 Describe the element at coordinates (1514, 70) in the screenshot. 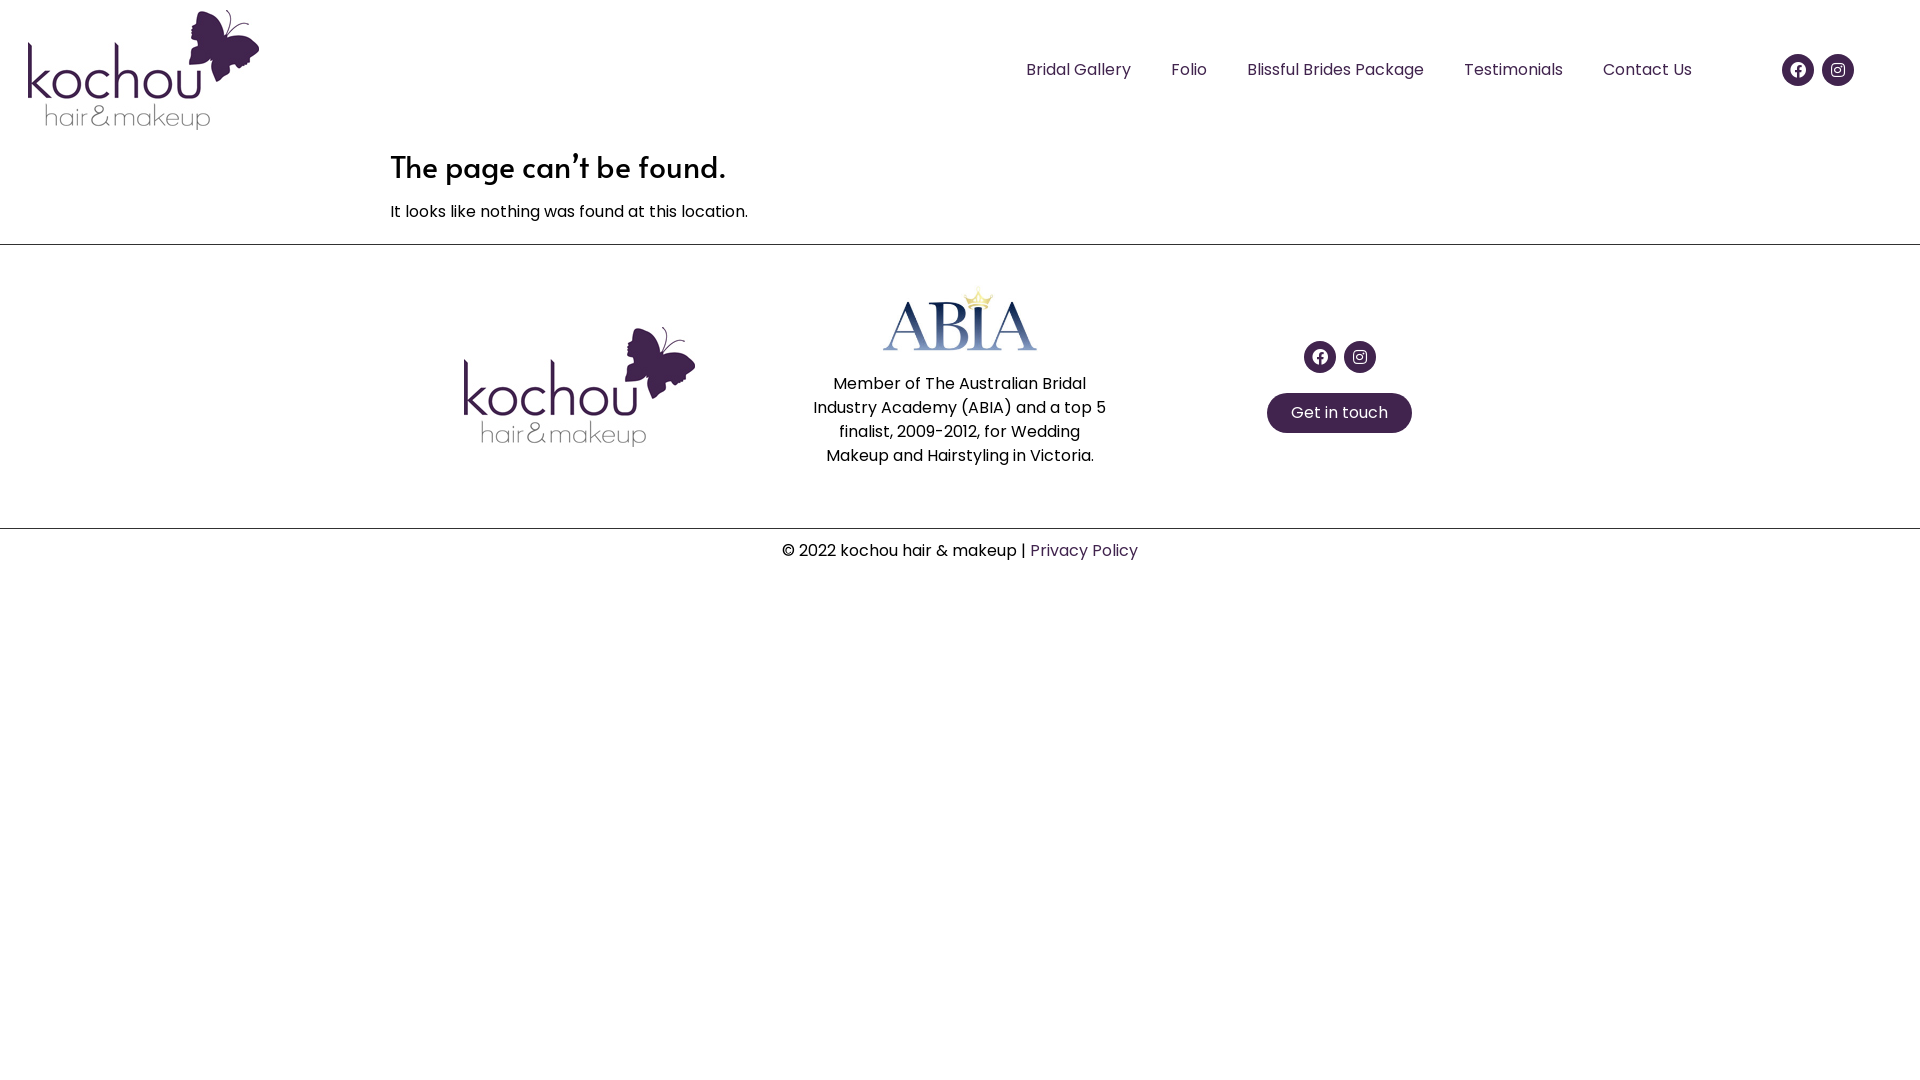

I see `Testimonials` at that location.